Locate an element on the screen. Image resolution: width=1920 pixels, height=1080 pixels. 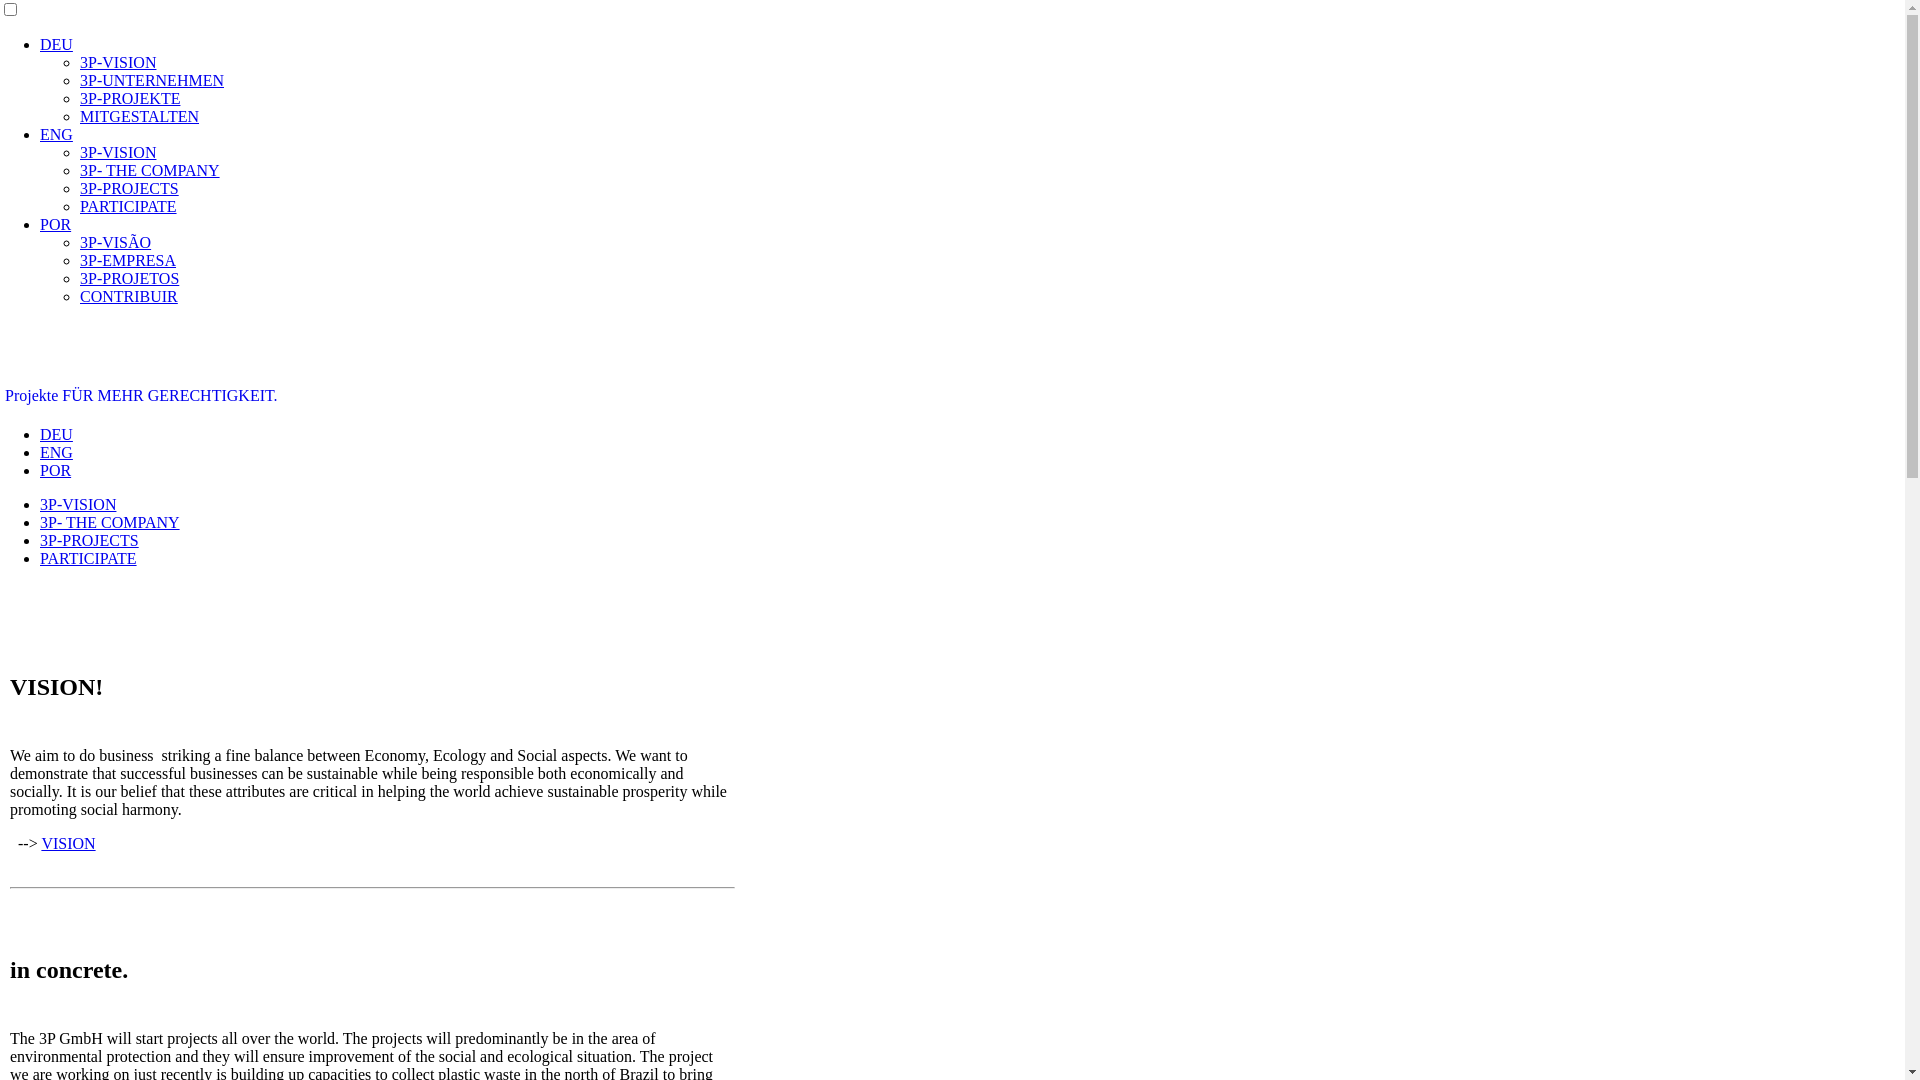
3P-PROJETOS is located at coordinates (130, 278).